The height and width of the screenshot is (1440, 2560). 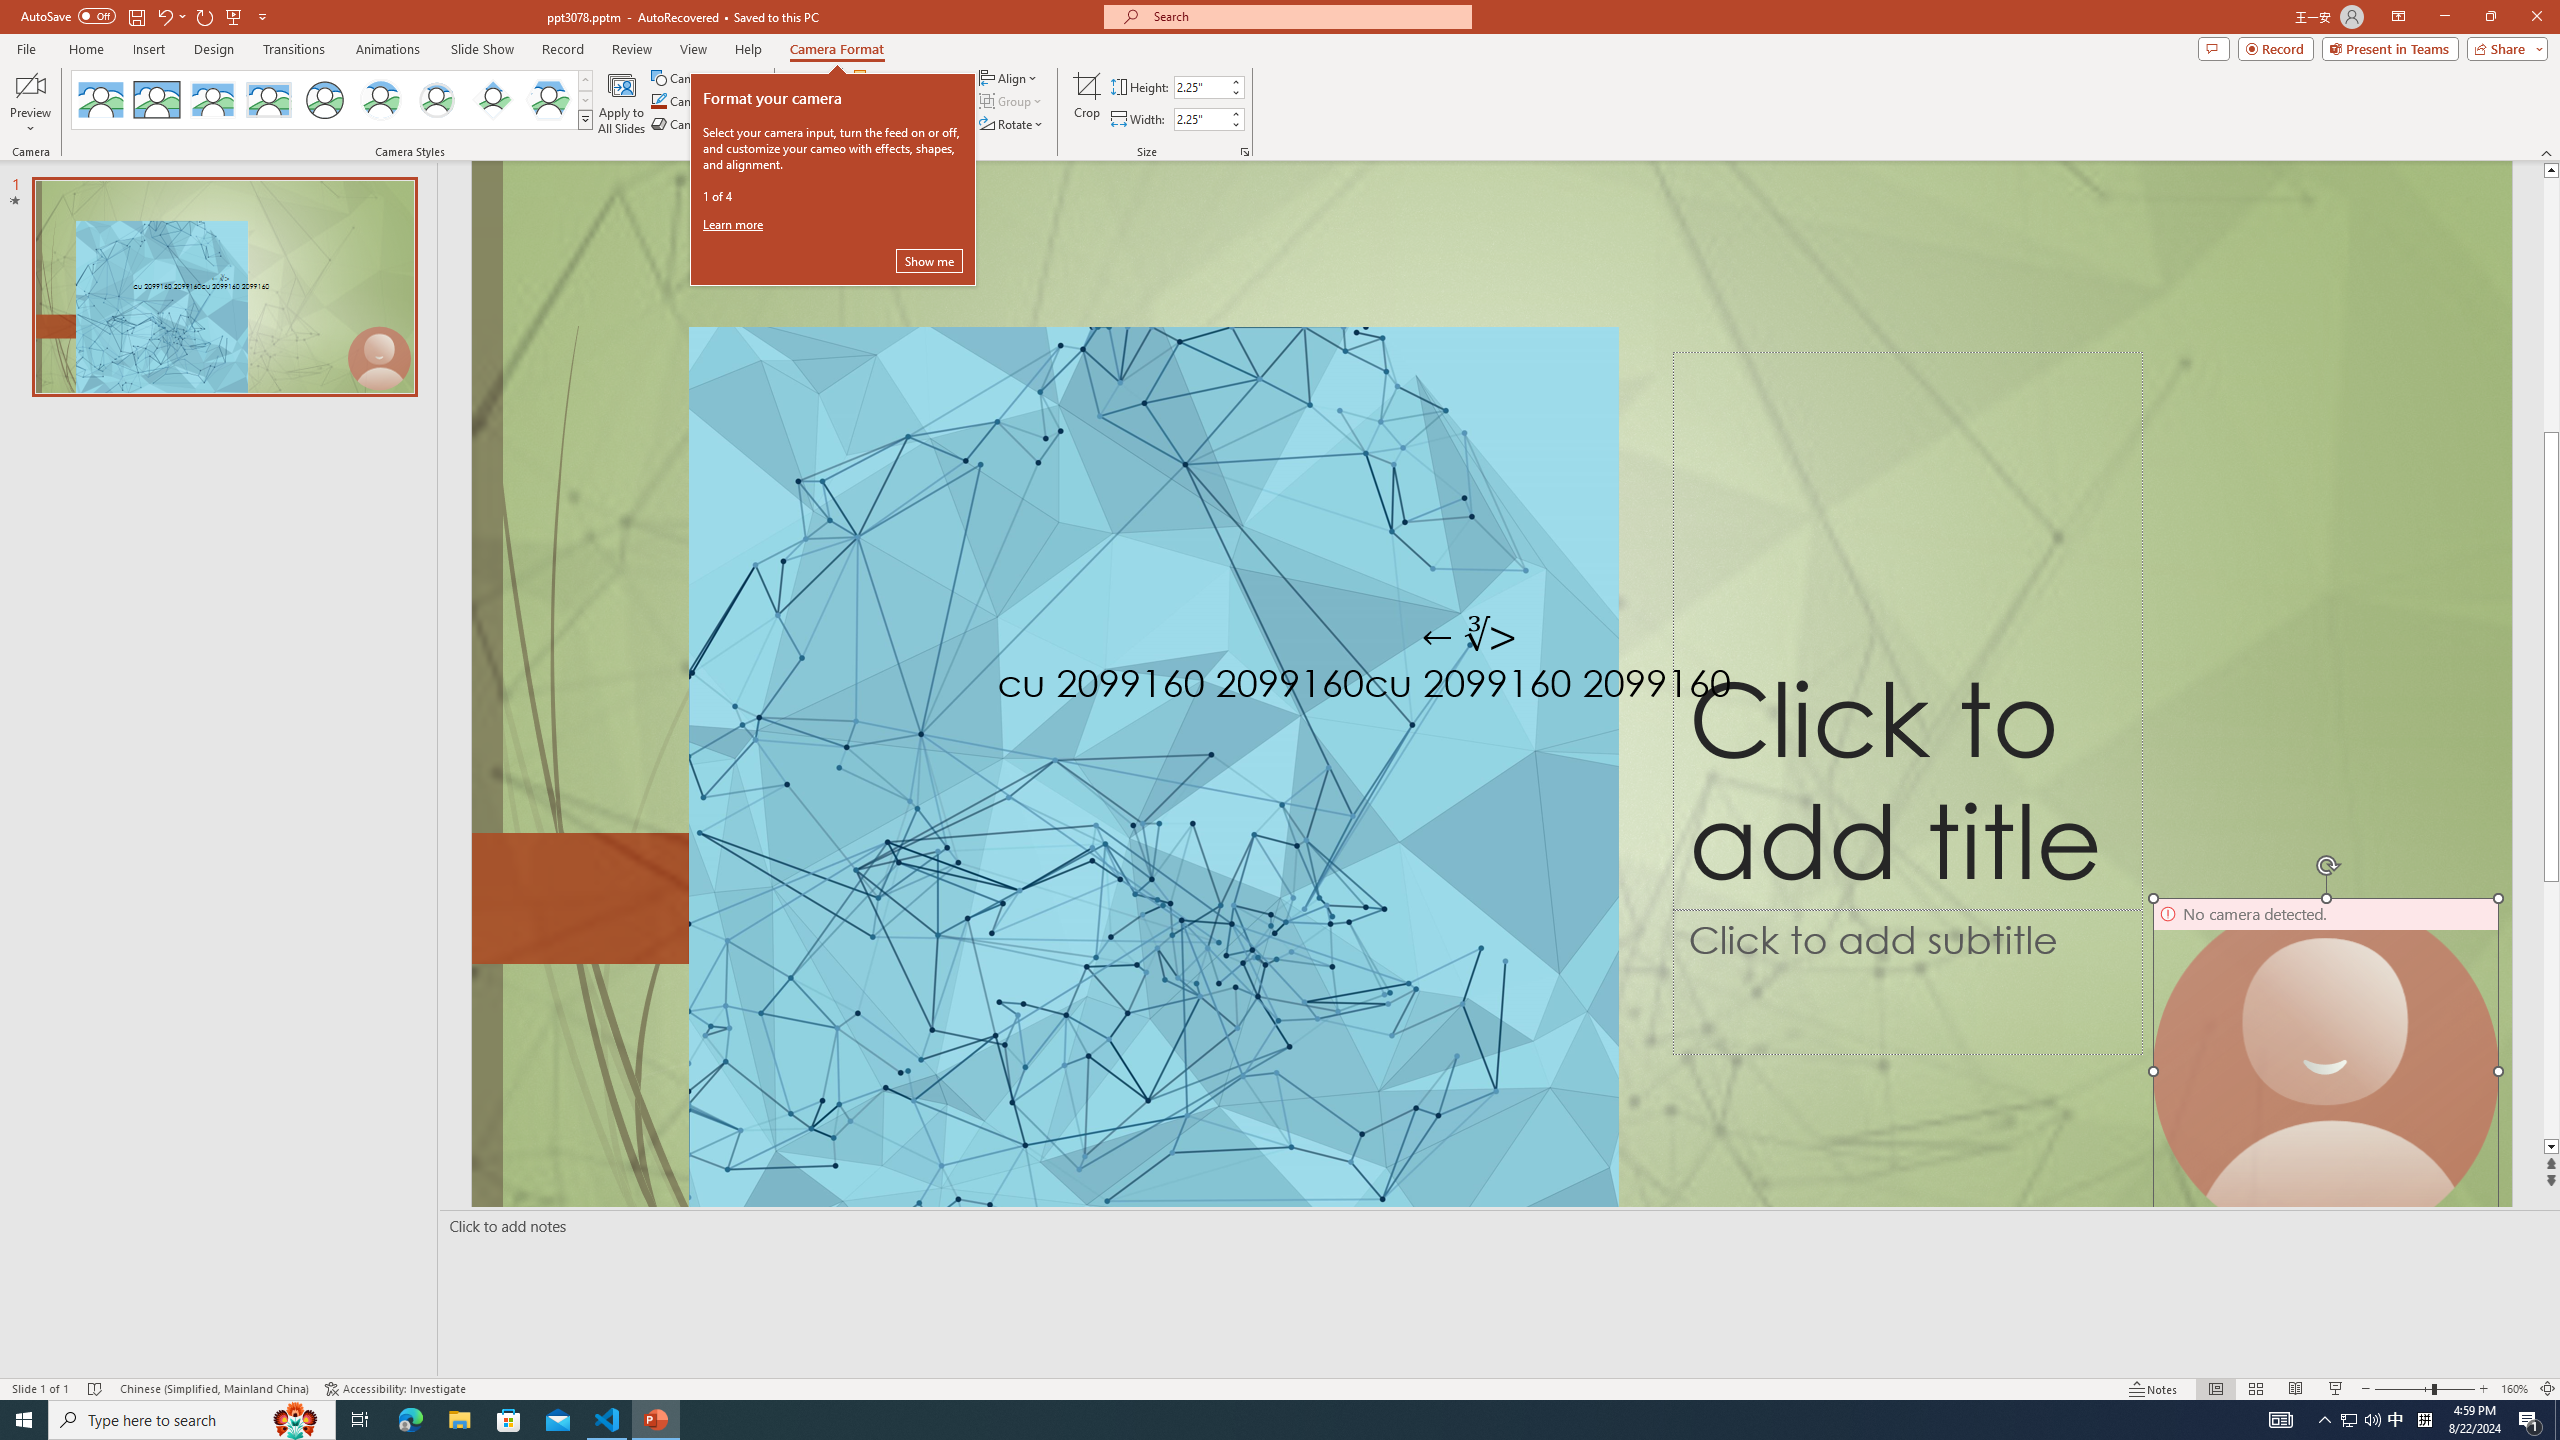 I want to click on Camera Shape, so click(x=704, y=78).